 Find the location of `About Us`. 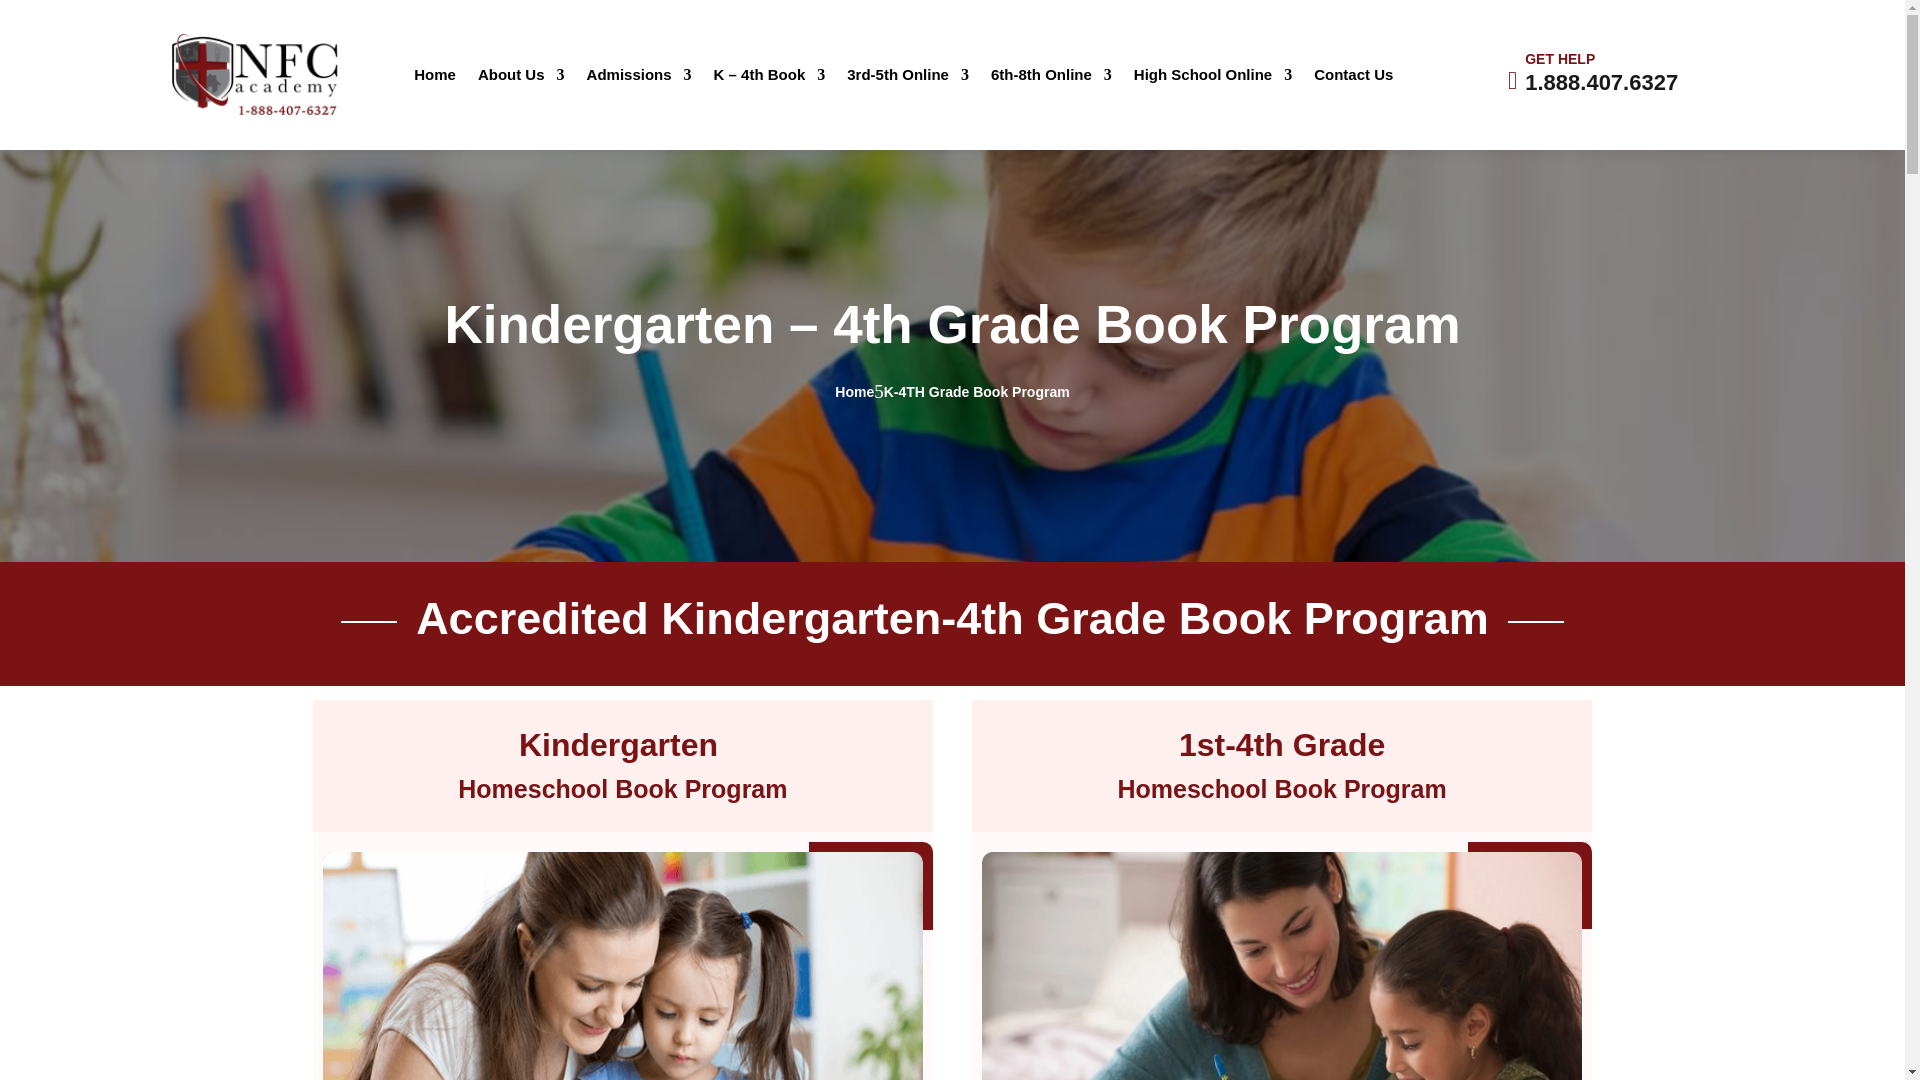

About Us is located at coordinates (521, 78).